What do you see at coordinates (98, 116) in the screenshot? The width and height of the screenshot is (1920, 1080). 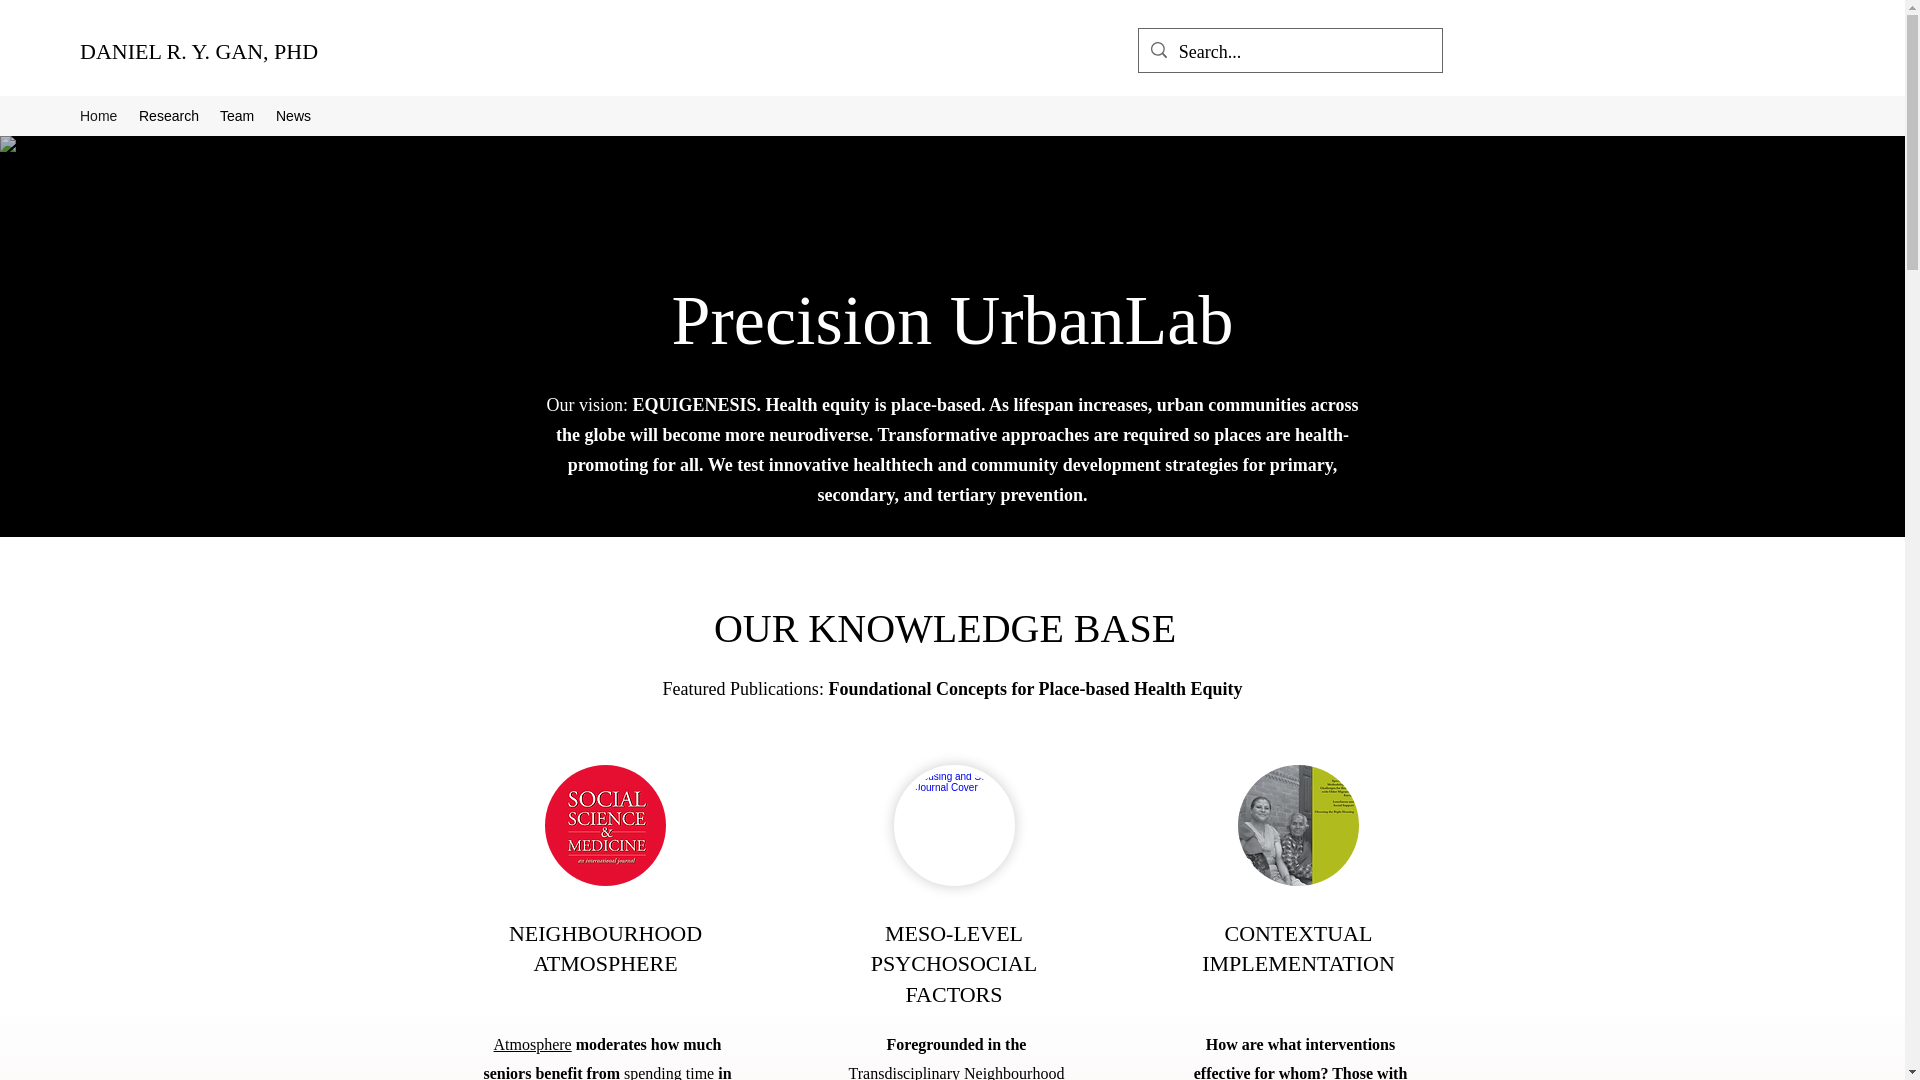 I see `Home` at bounding box center [98, 116].